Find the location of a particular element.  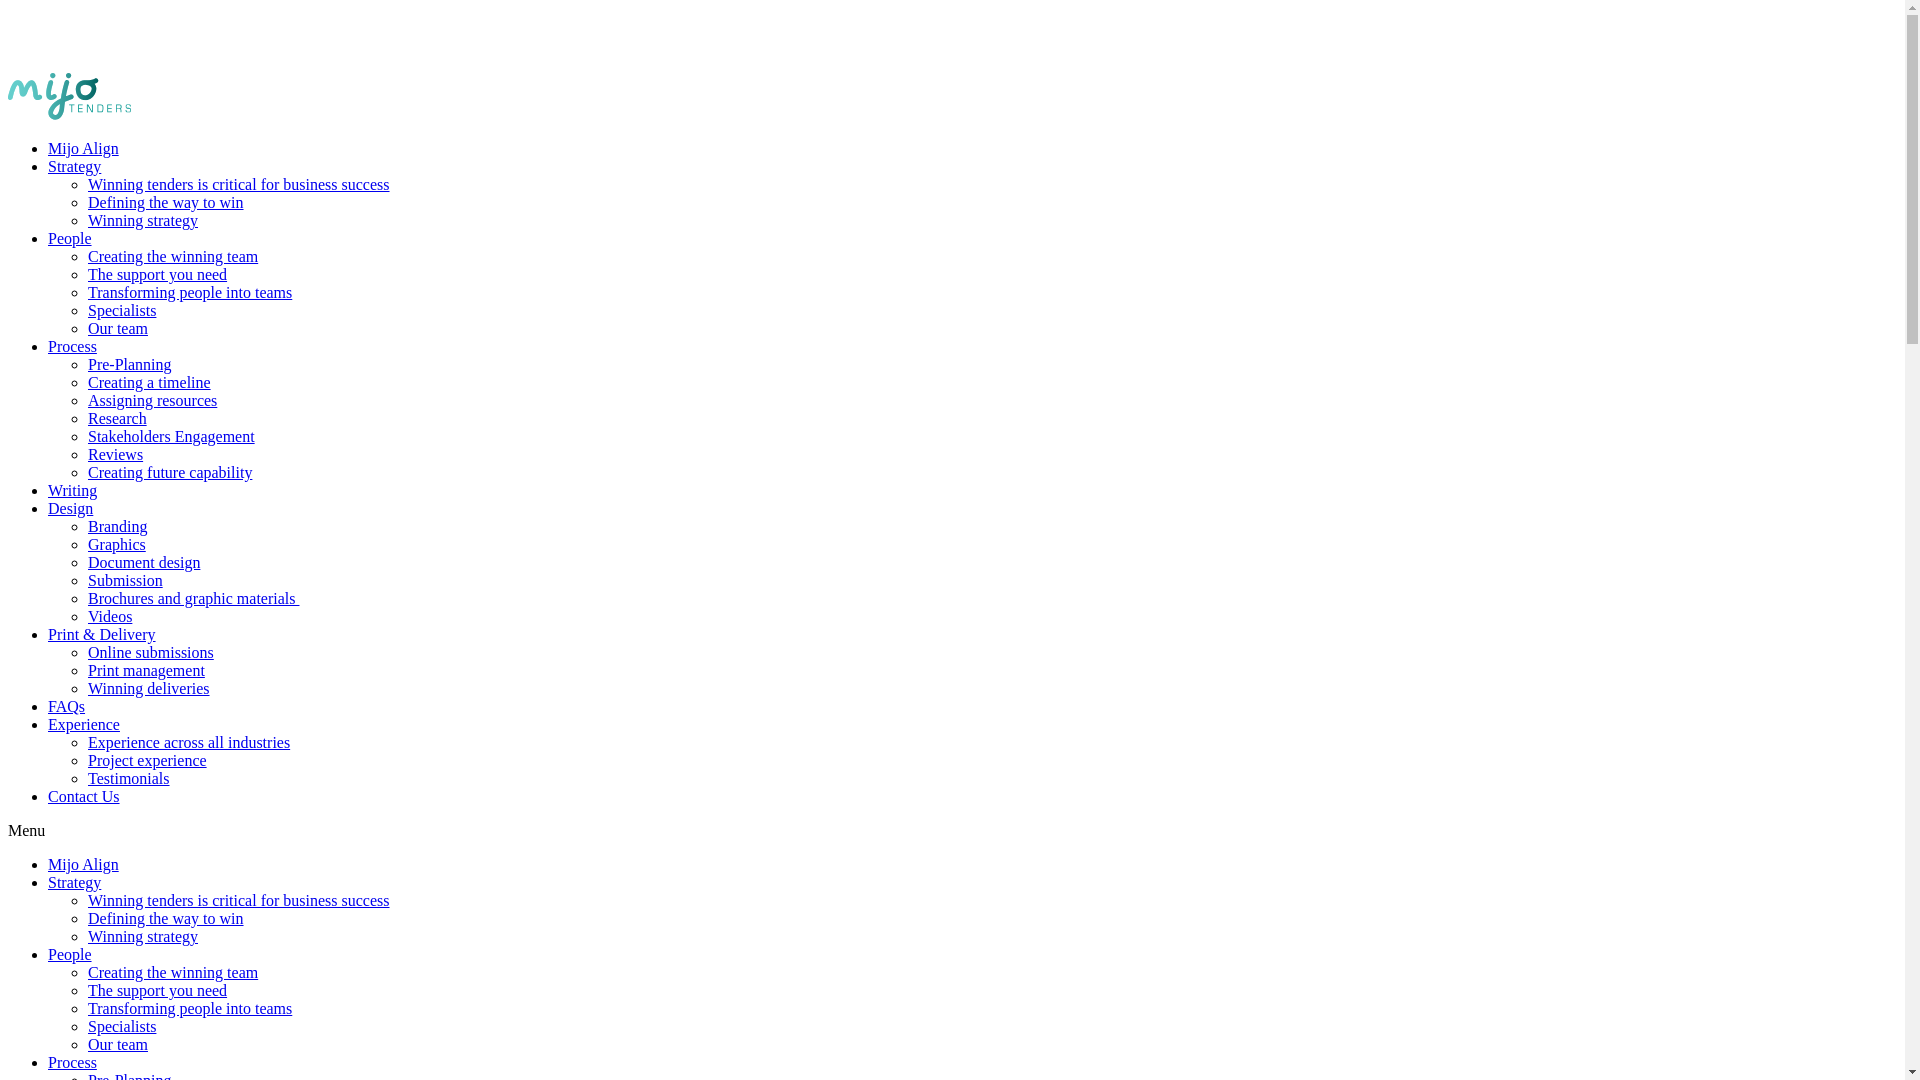

Branding is located at coordinates (118, 526).